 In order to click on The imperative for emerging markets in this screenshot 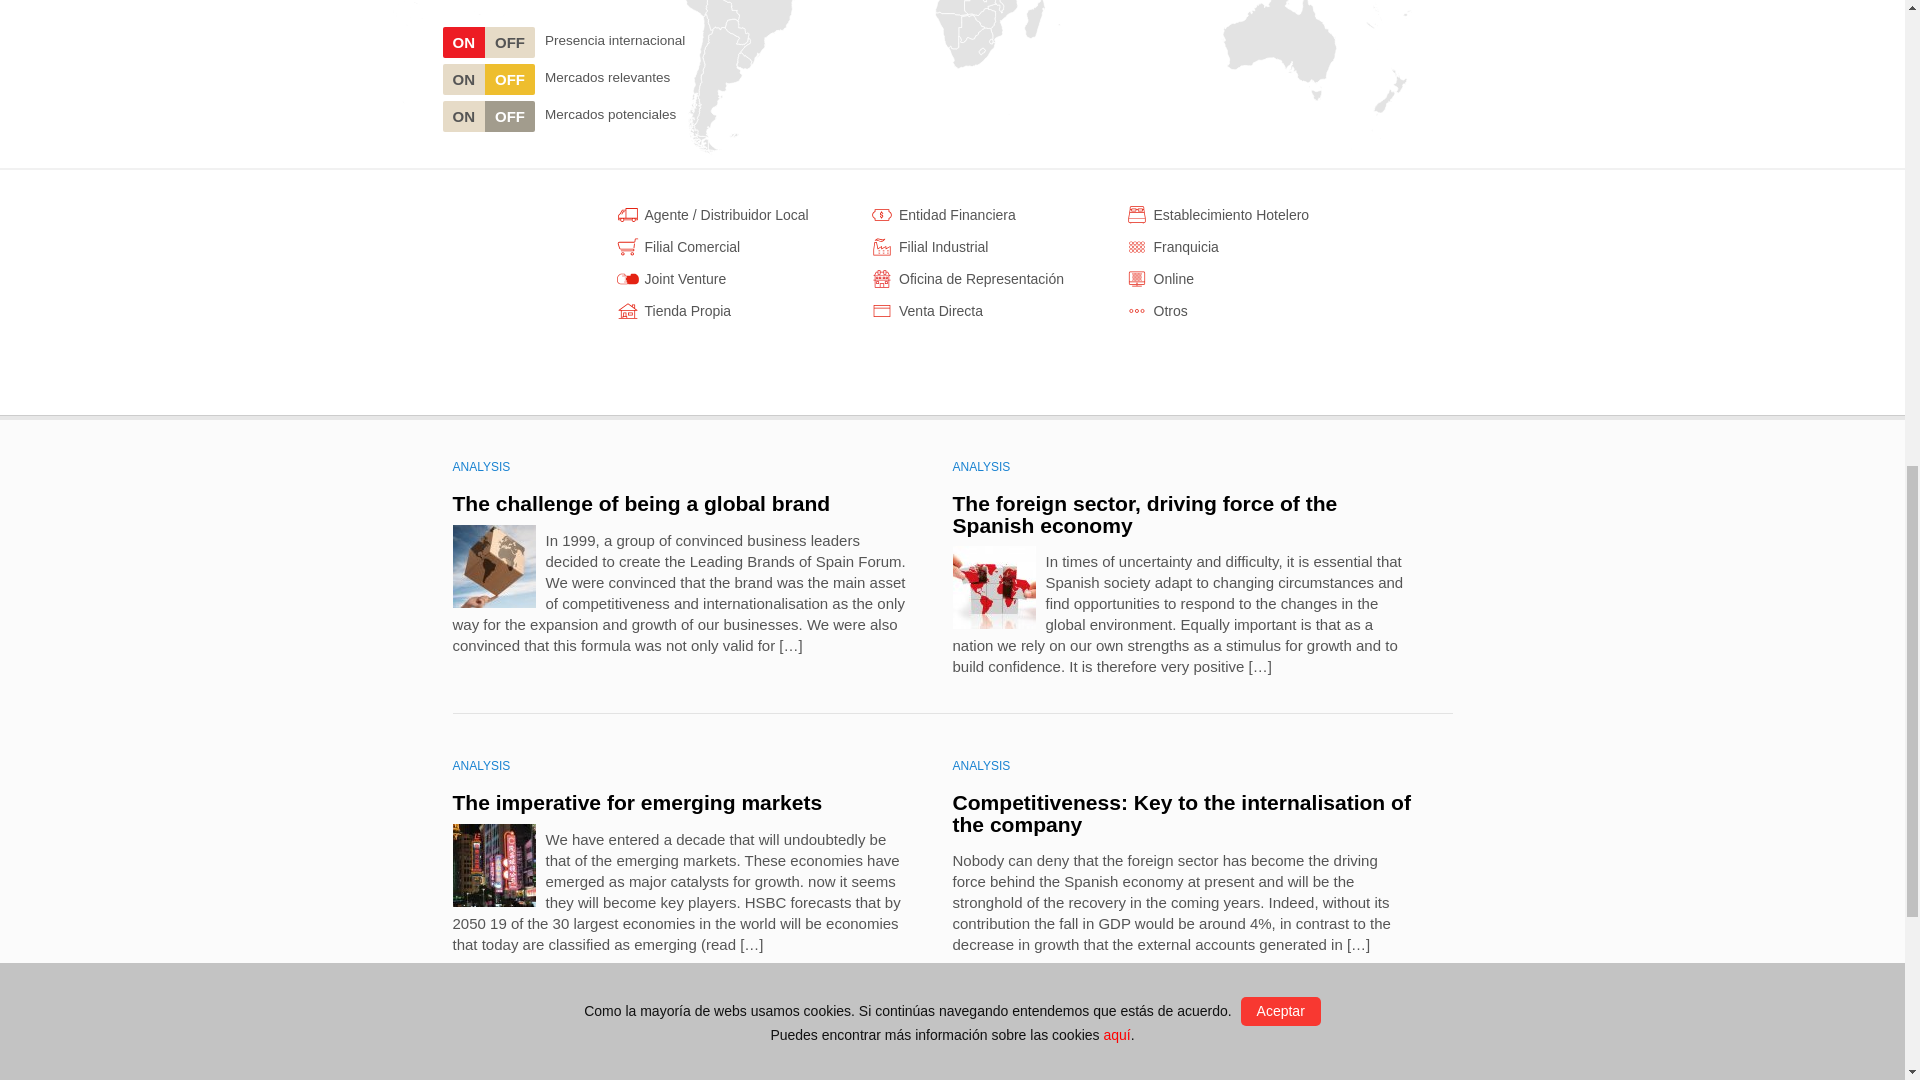, I will do `click(636, 802)`.